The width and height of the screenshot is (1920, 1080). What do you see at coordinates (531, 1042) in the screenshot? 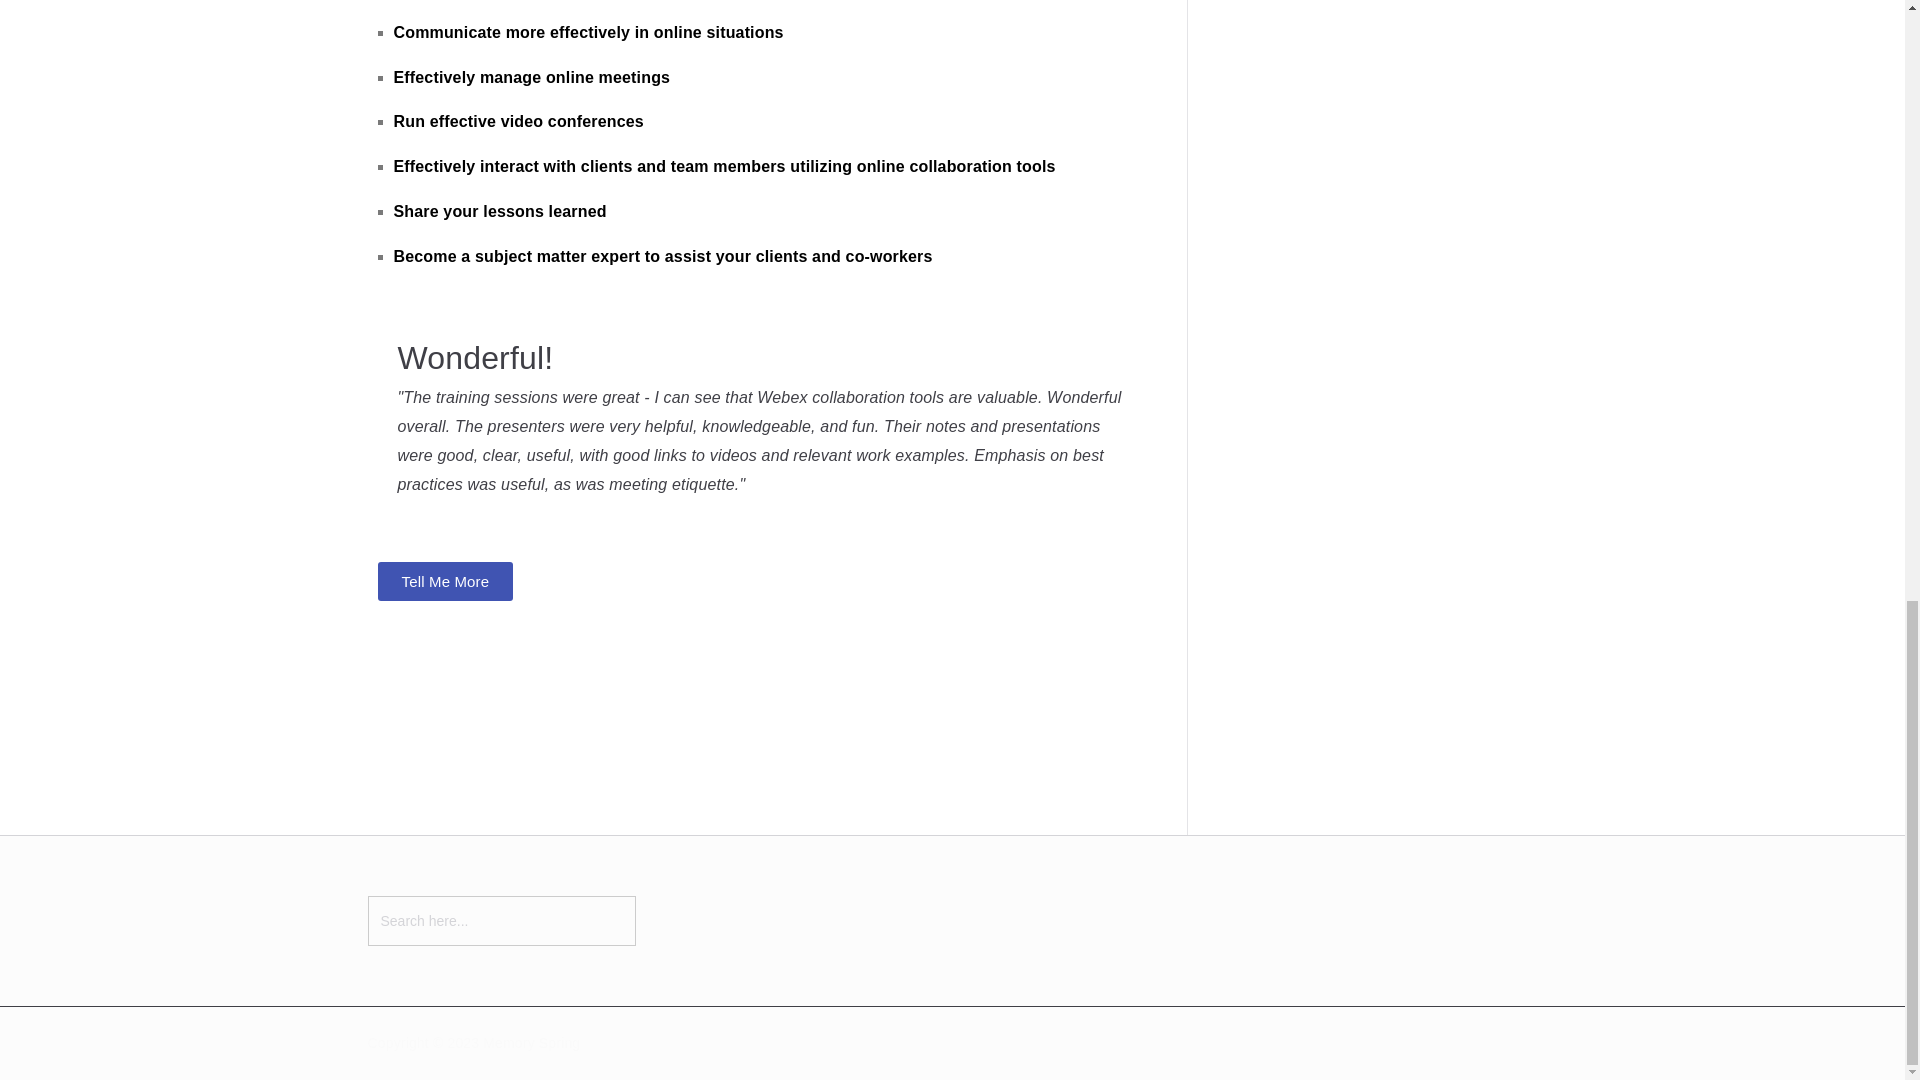
I see `Memory Spring` at bounding box center [531, 1042].